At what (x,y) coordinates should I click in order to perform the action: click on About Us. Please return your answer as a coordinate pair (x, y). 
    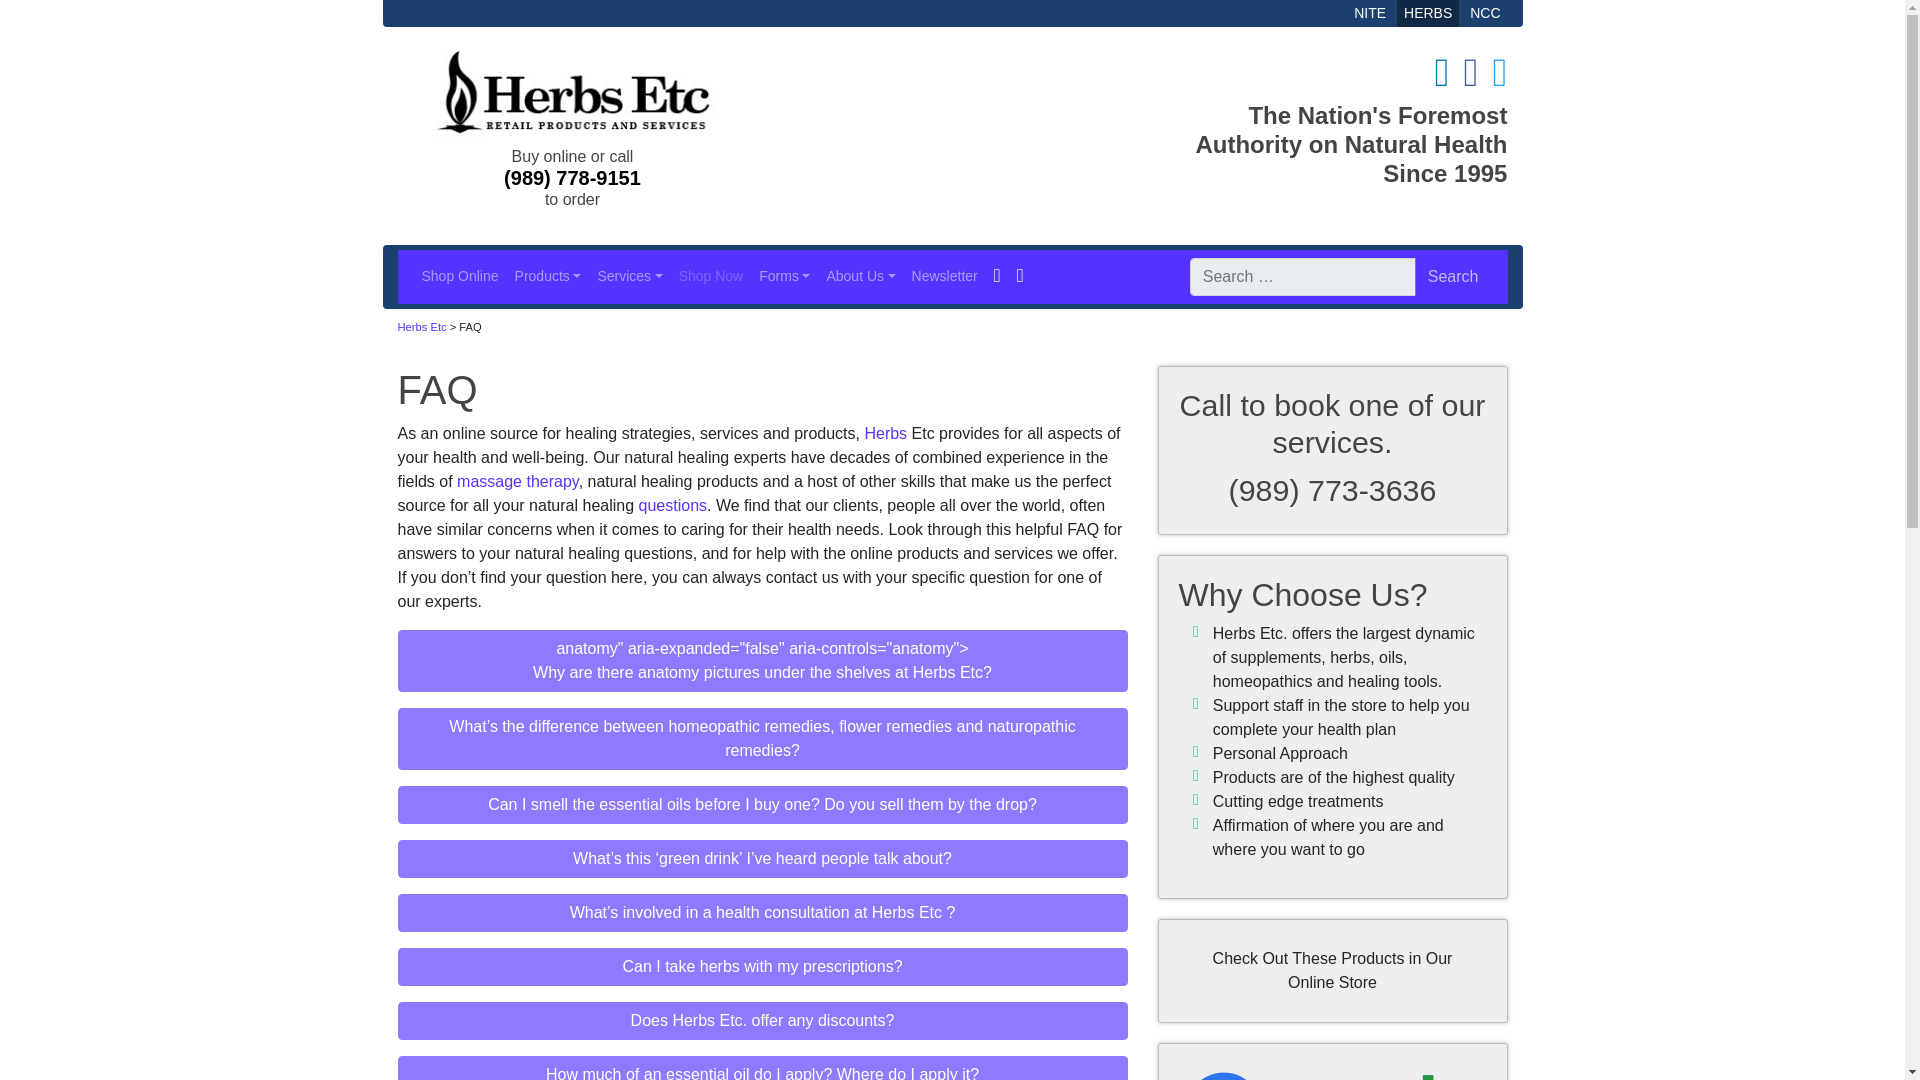
    Looking at the image, I should click on (860, 276).